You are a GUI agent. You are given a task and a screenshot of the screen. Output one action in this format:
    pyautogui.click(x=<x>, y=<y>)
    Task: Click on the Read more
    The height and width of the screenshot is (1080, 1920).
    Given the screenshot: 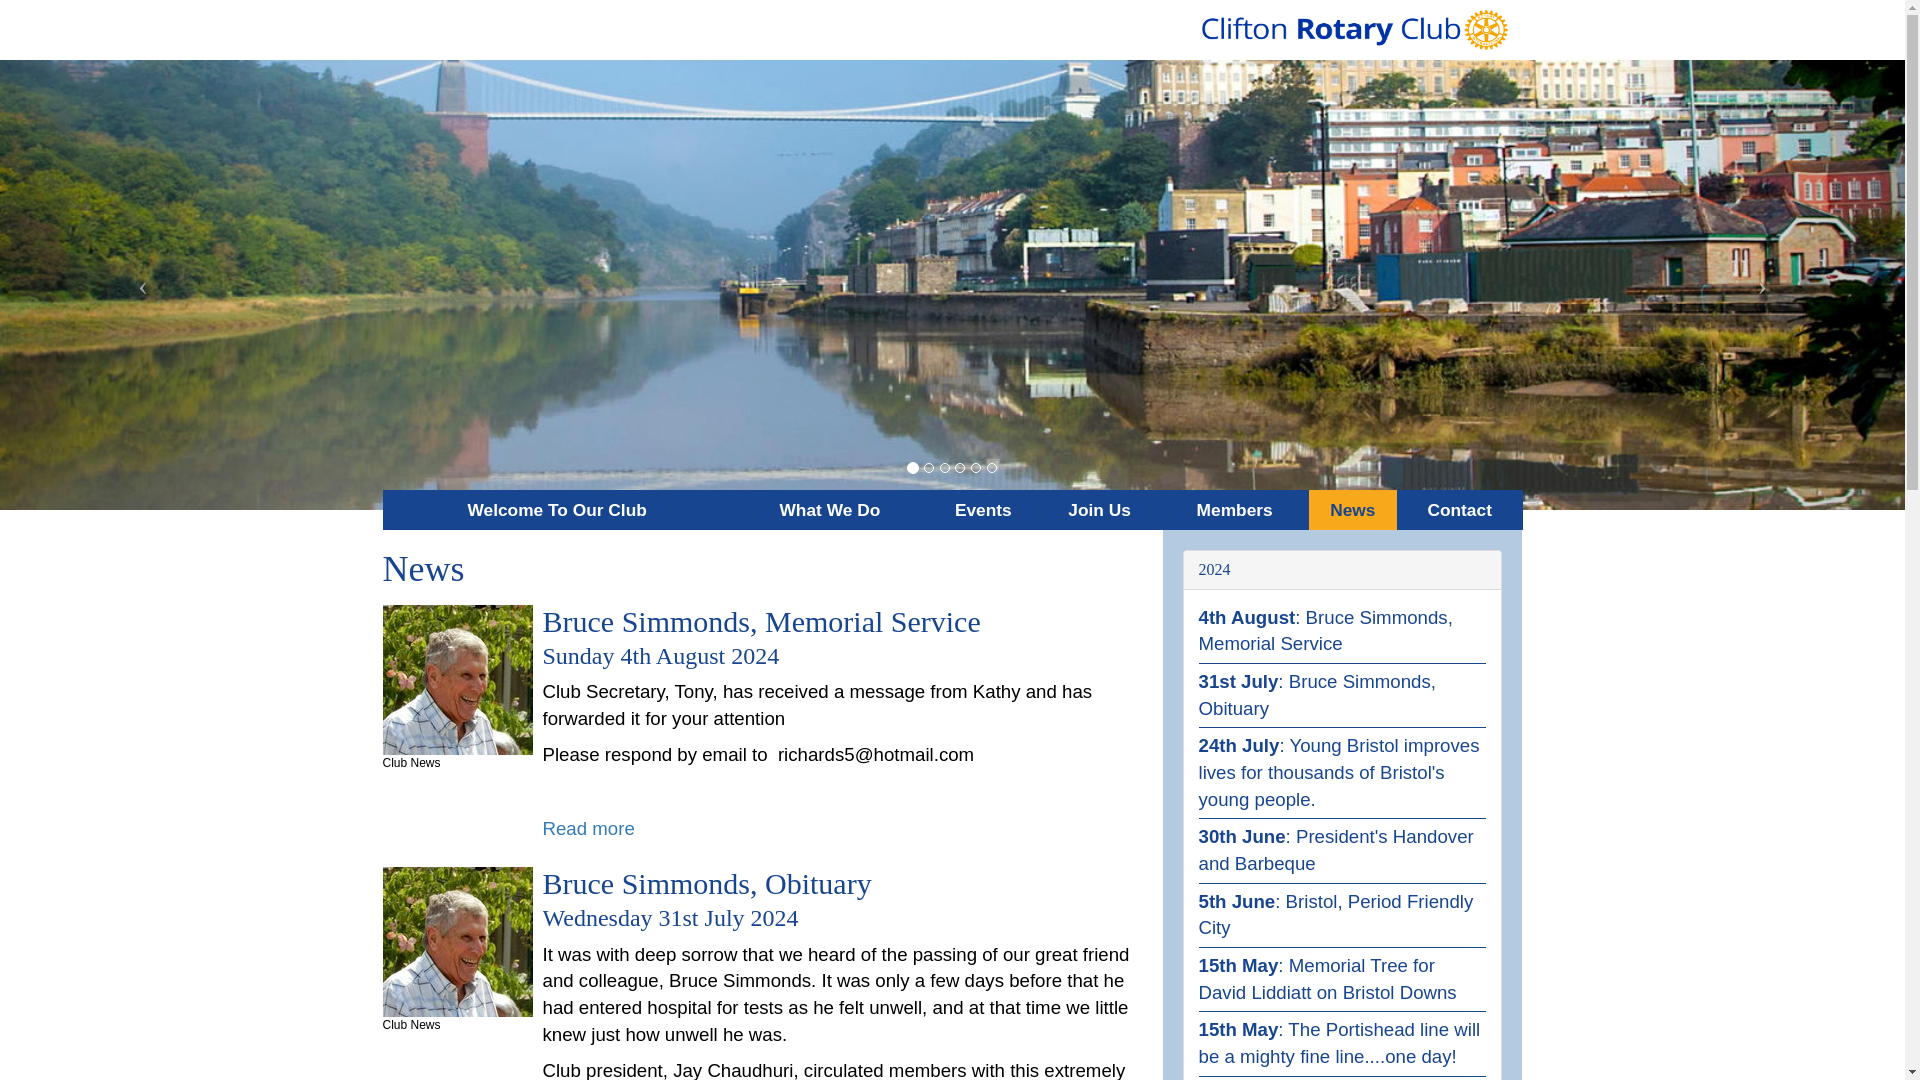 What is the action you would take?
    pyautogui.click(x=587, y=828)
    